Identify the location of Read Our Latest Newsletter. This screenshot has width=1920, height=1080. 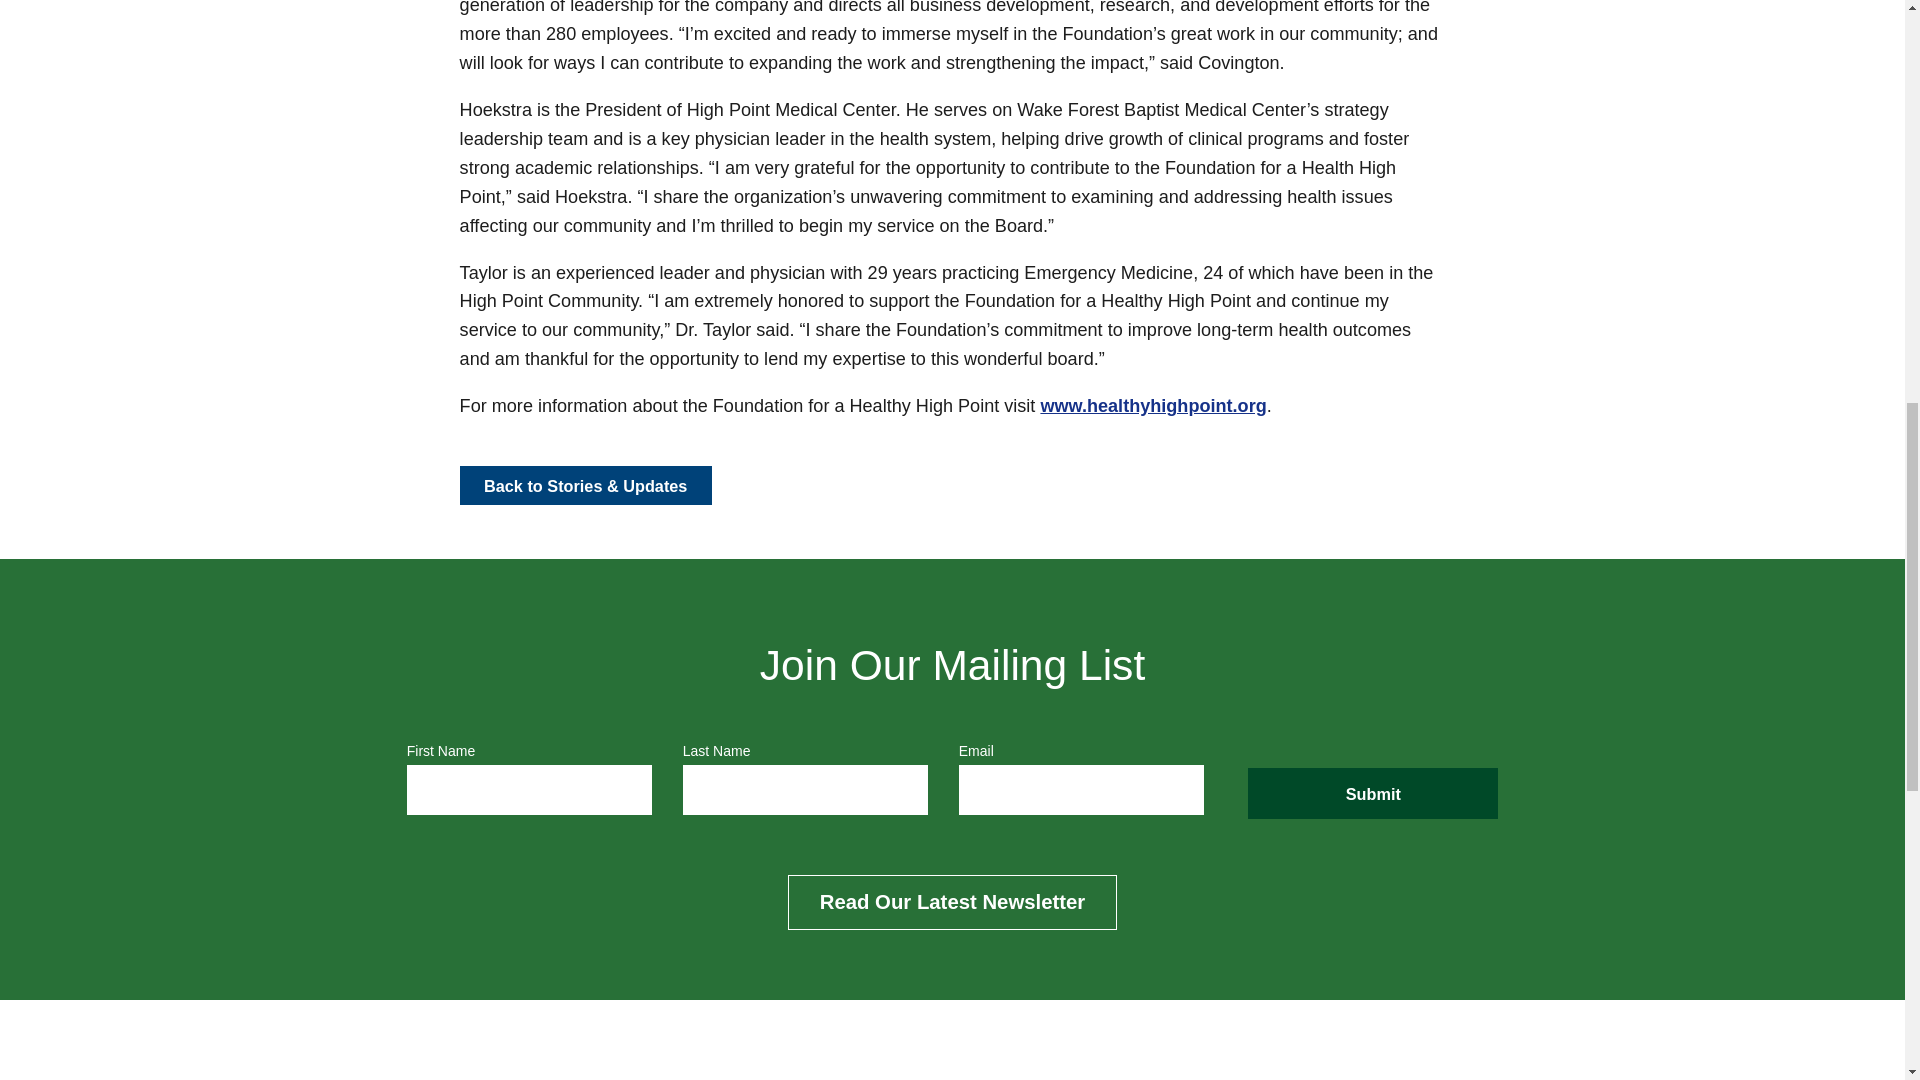
(951, 902).